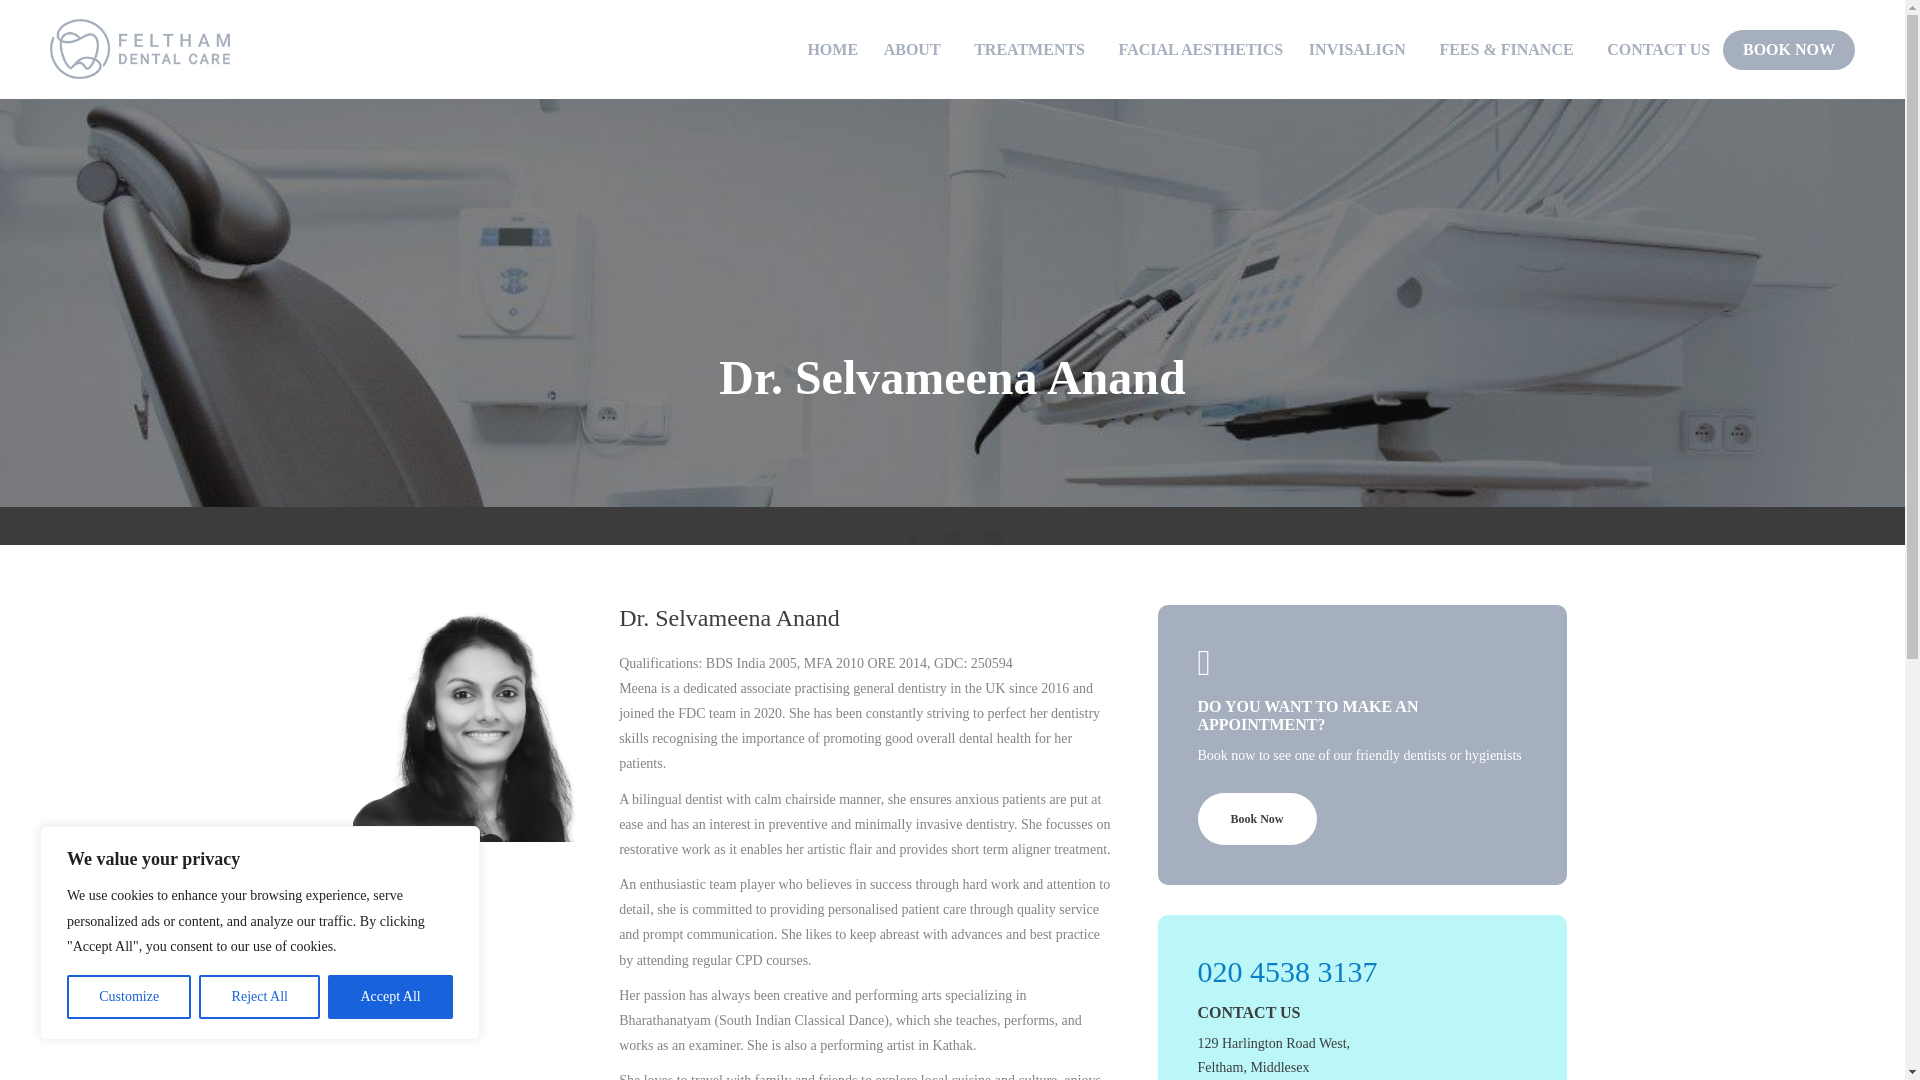  I want to click on FACIAL AESTHETICS, so click(1202, 50).